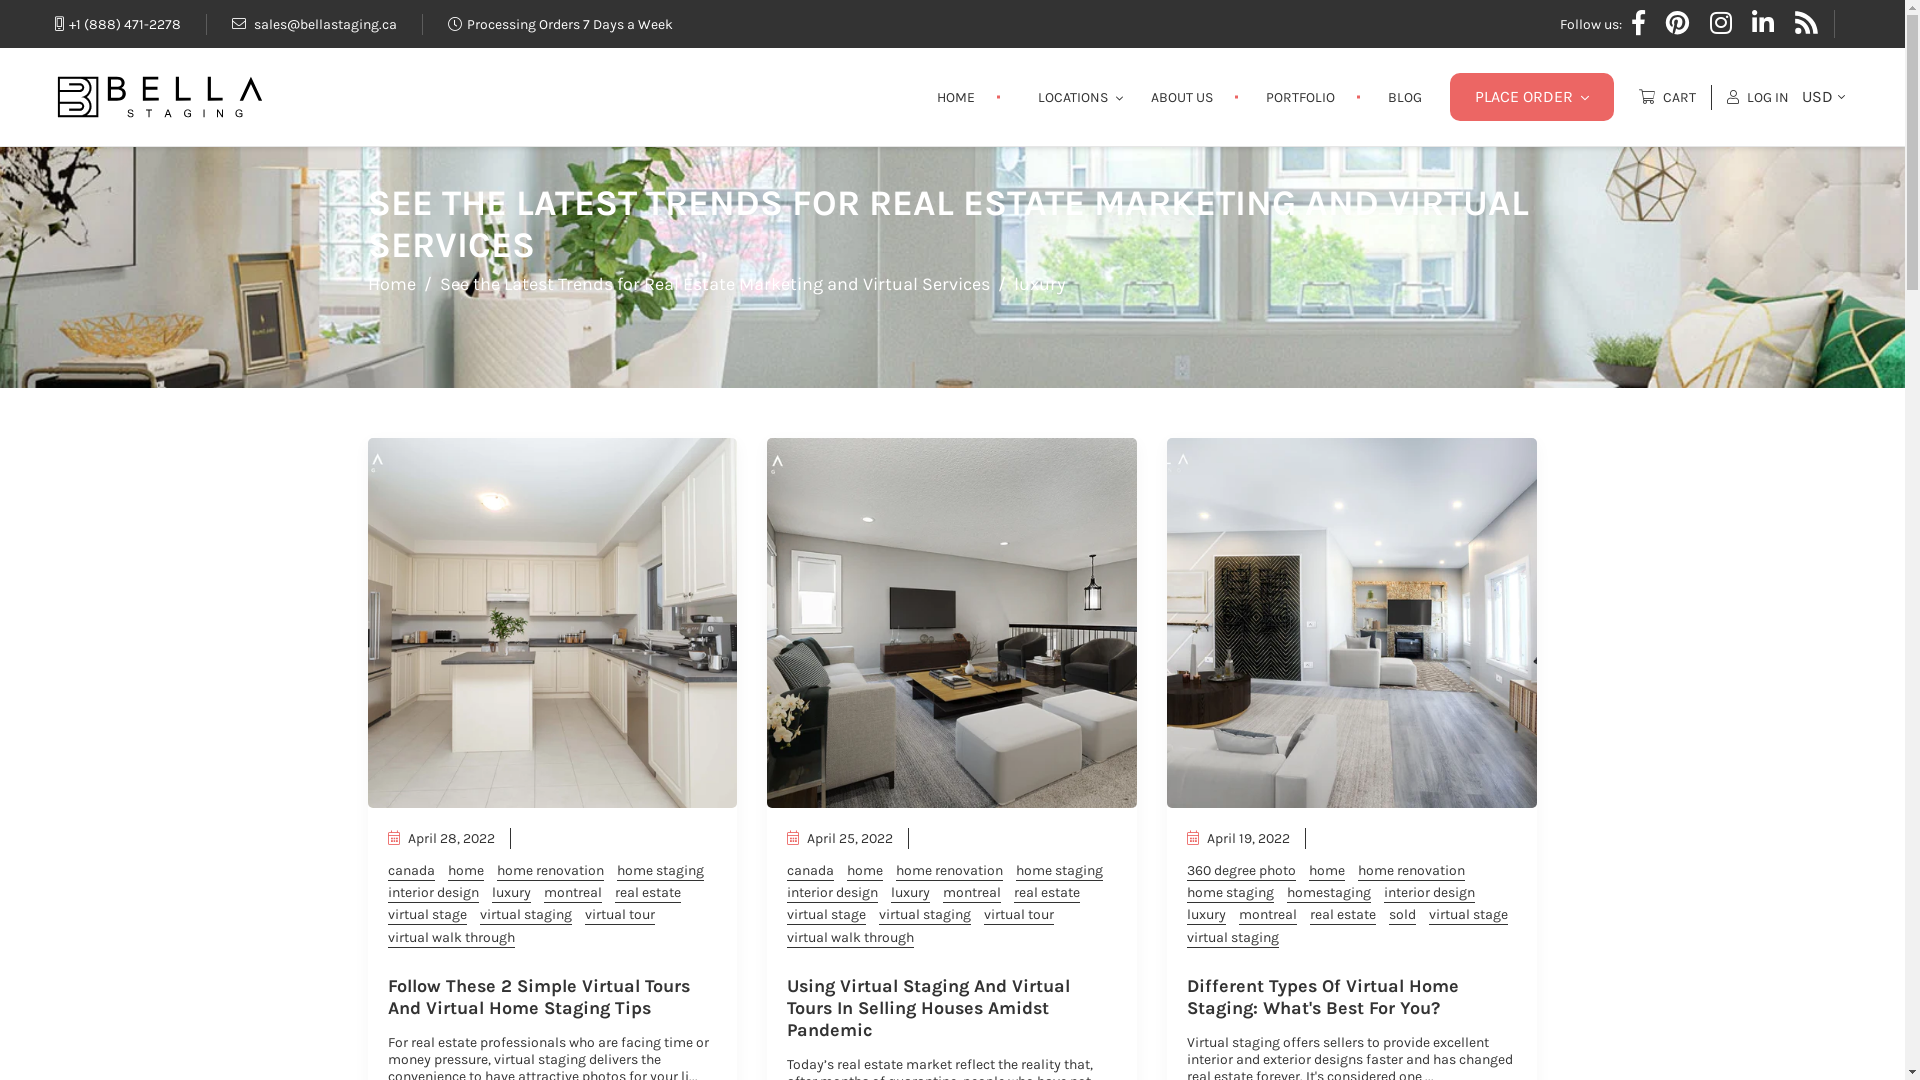  What do you see at coordinates (526, 916) in the screenshot?
I see `virtual staging` at bounding box center [526, 916].